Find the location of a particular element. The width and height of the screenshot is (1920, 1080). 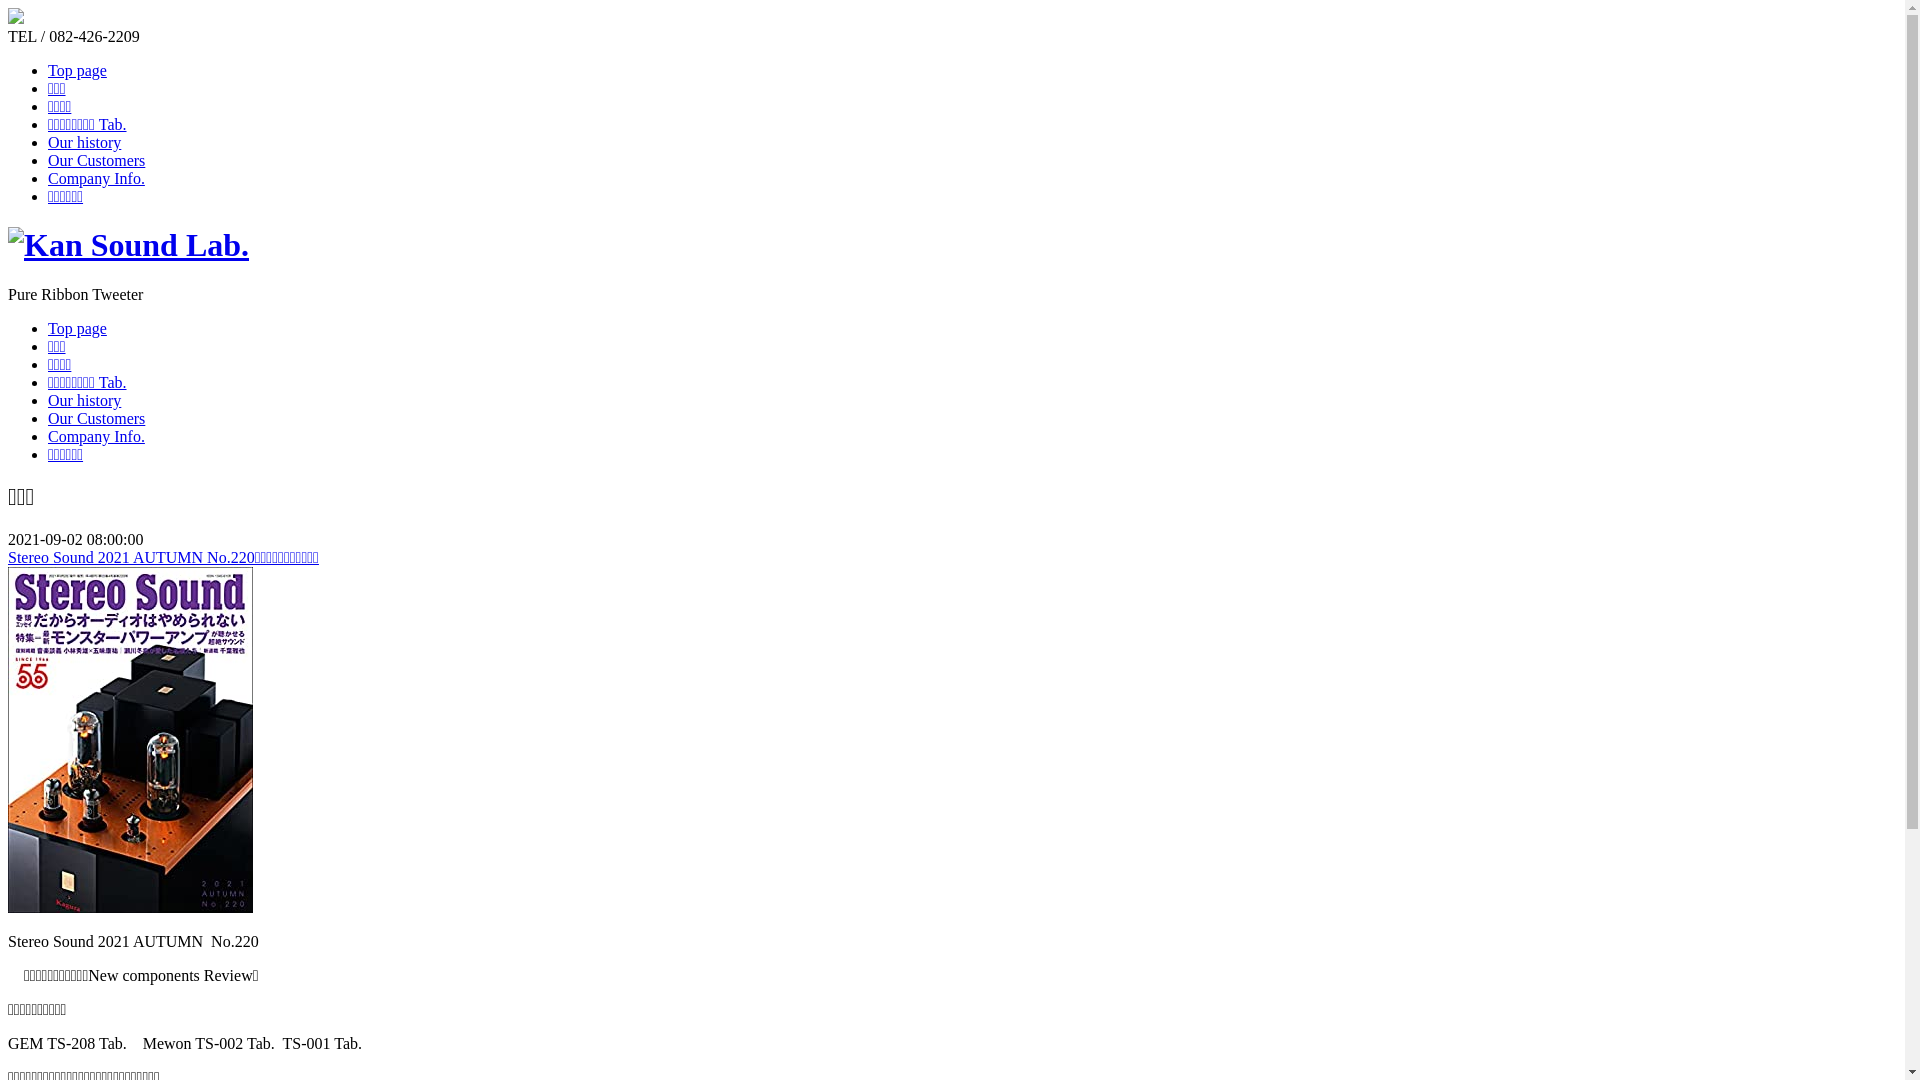

Top page is located at coordinates (78, 328).